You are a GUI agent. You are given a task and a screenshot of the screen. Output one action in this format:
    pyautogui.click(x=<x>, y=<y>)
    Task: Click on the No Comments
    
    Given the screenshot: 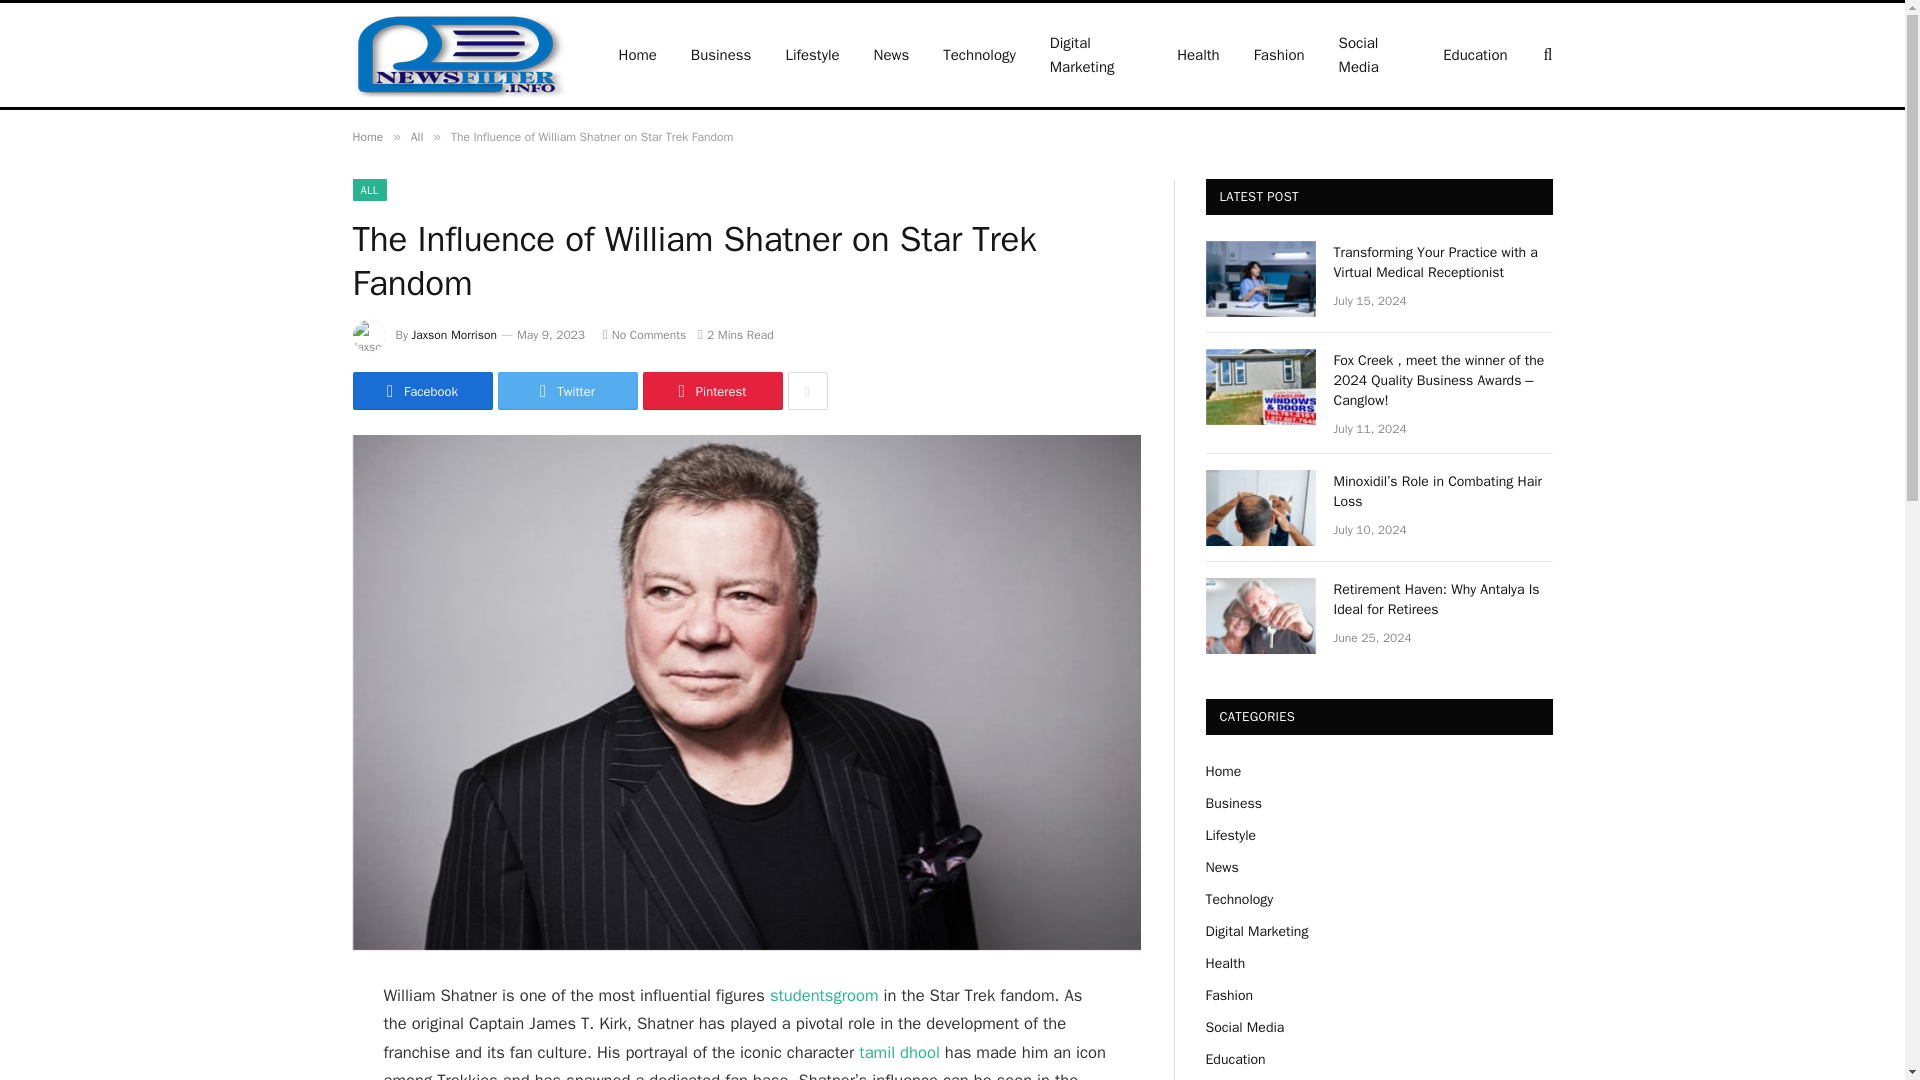 What is the action you would take?
    pyautogui.click(x=644, y=335)
    